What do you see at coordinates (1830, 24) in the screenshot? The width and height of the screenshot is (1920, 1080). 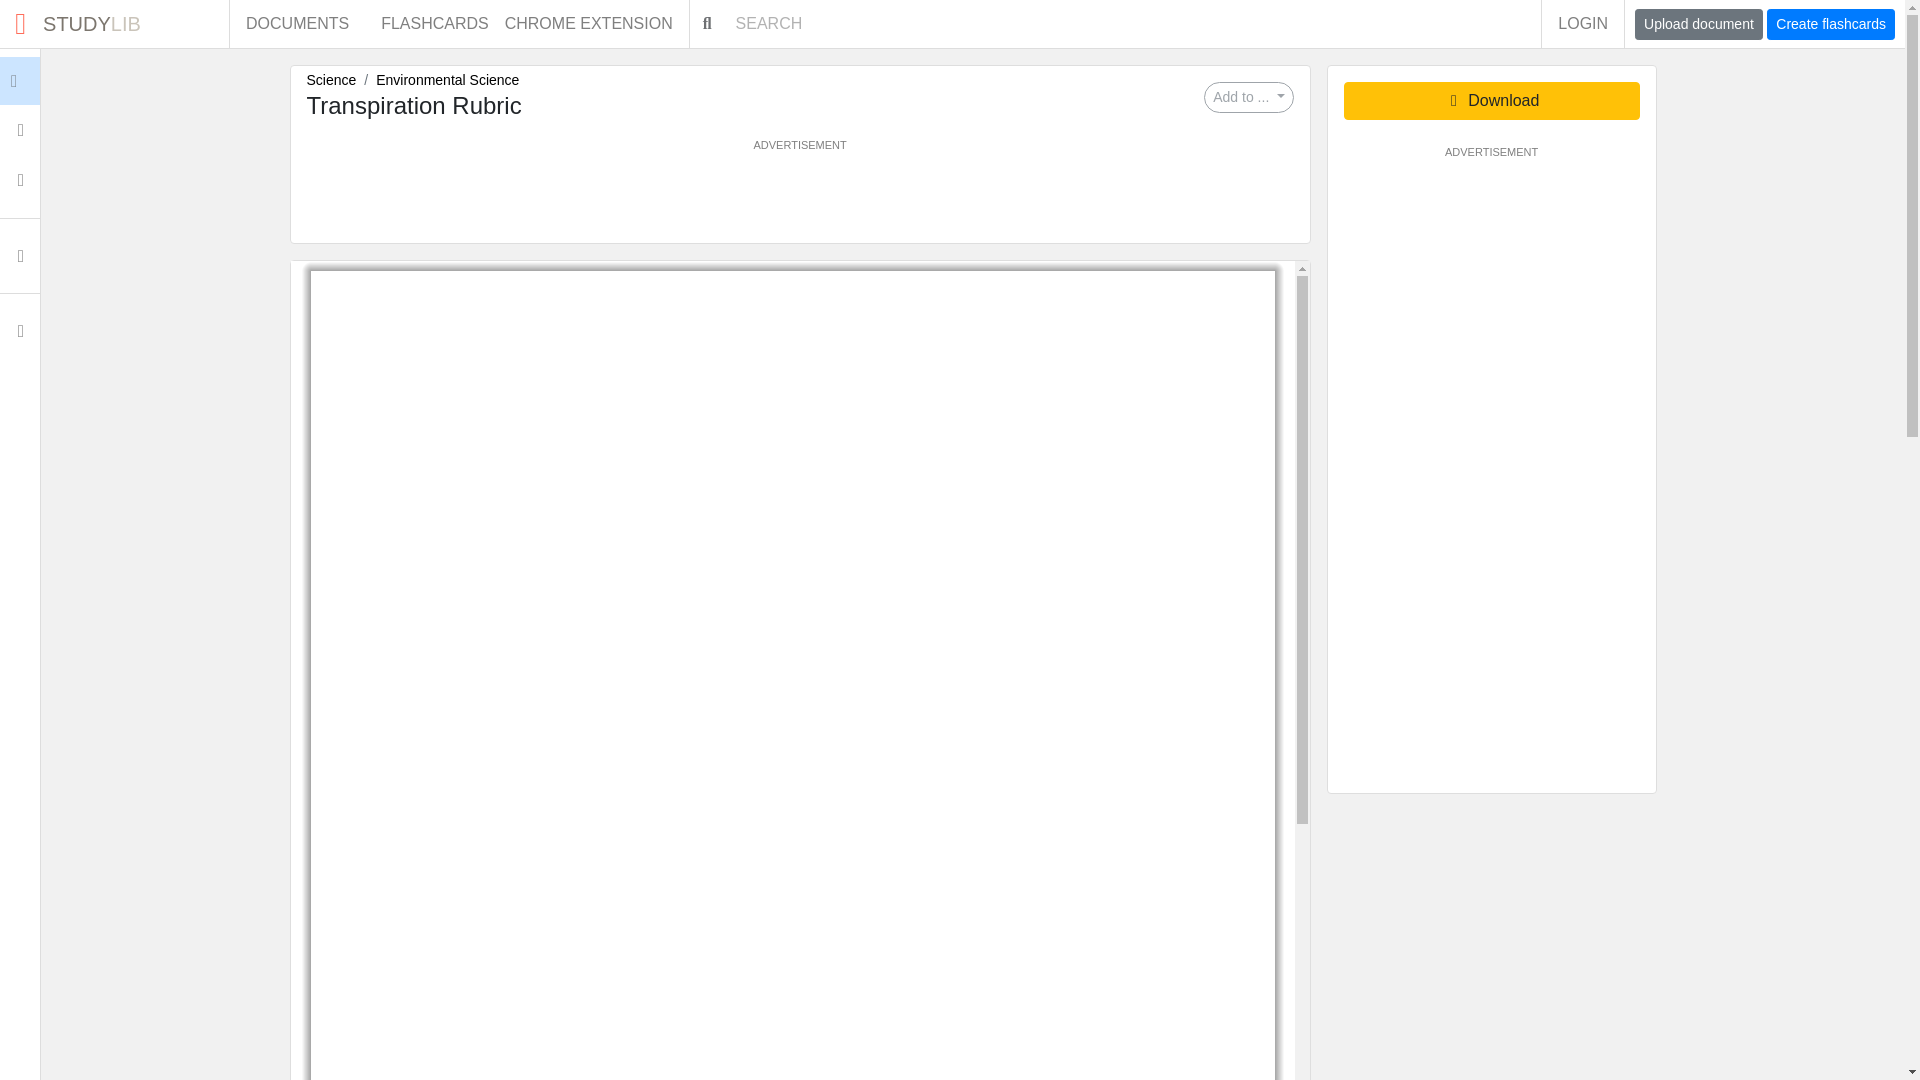 I see `Create flashcards` at bounding box center [1830, 24].